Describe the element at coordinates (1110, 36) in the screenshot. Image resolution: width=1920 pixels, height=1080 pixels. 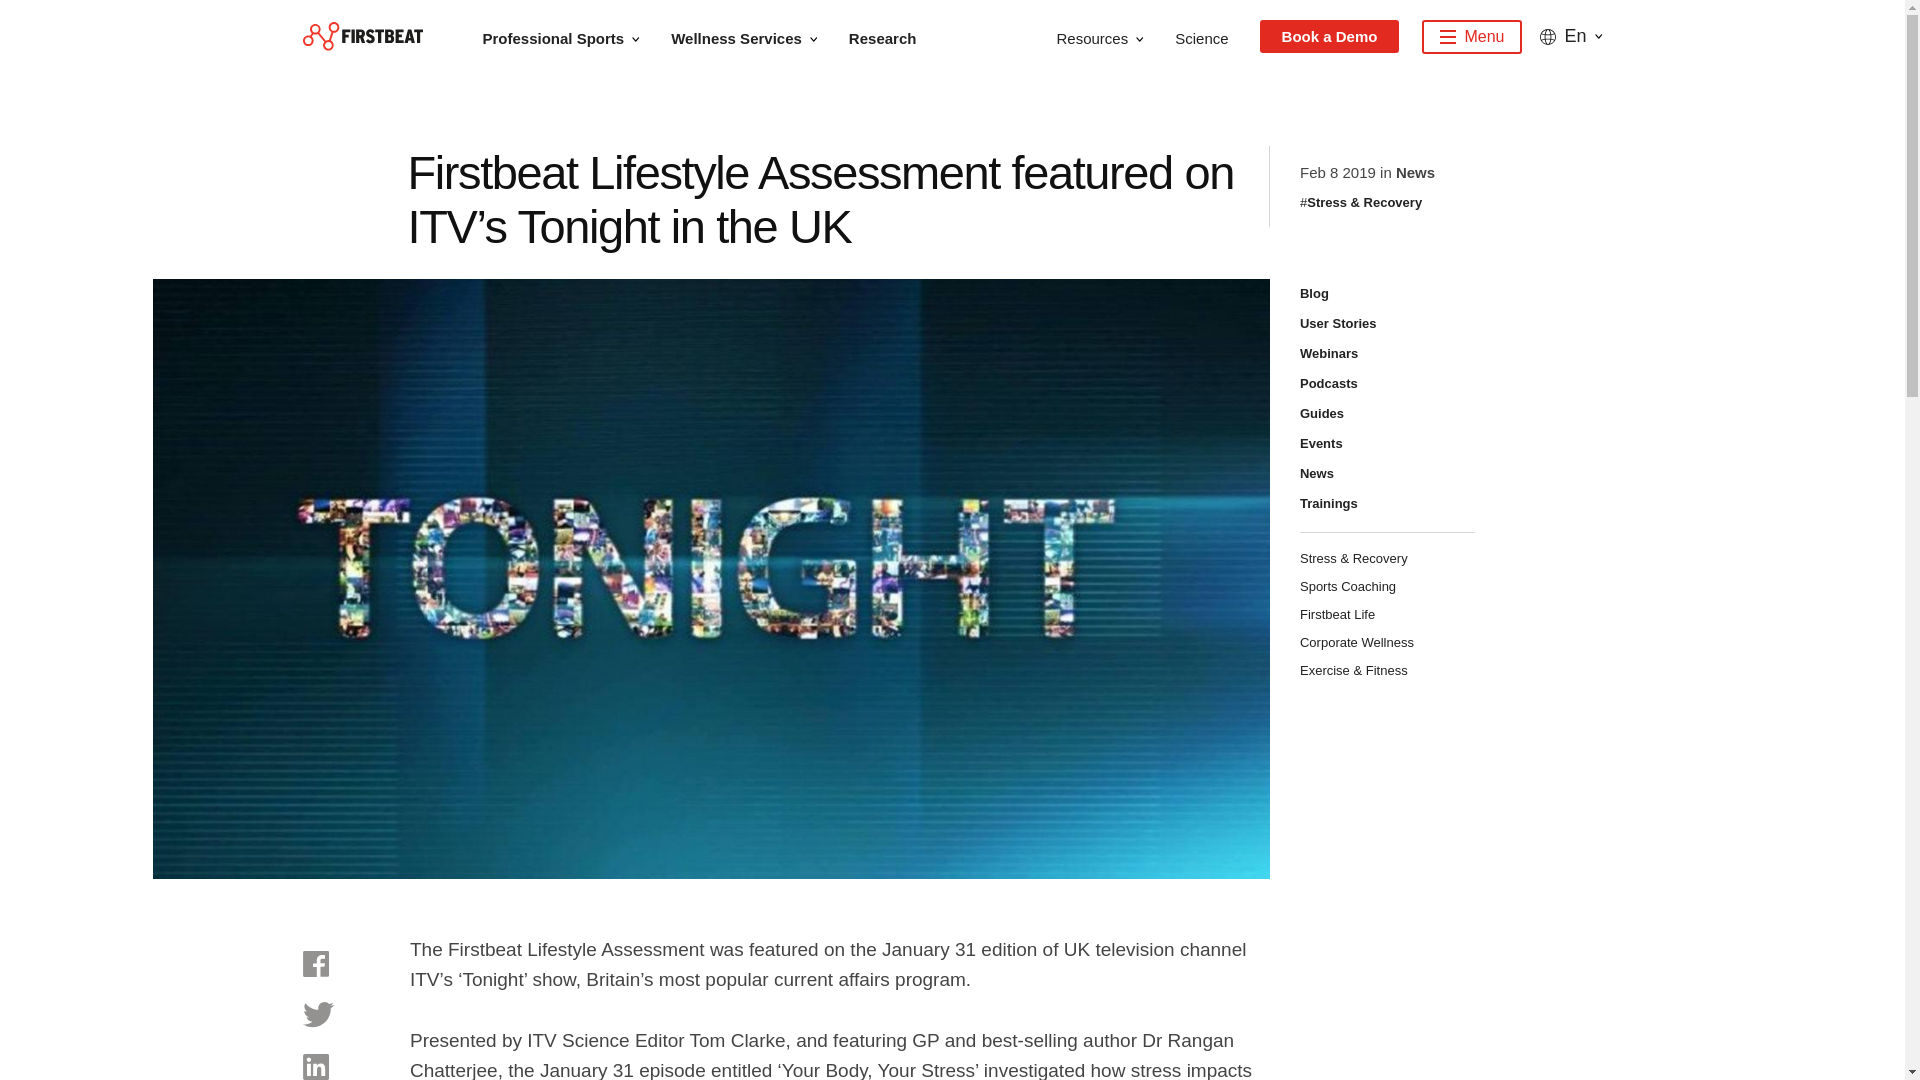
I see `Resources` at that location.